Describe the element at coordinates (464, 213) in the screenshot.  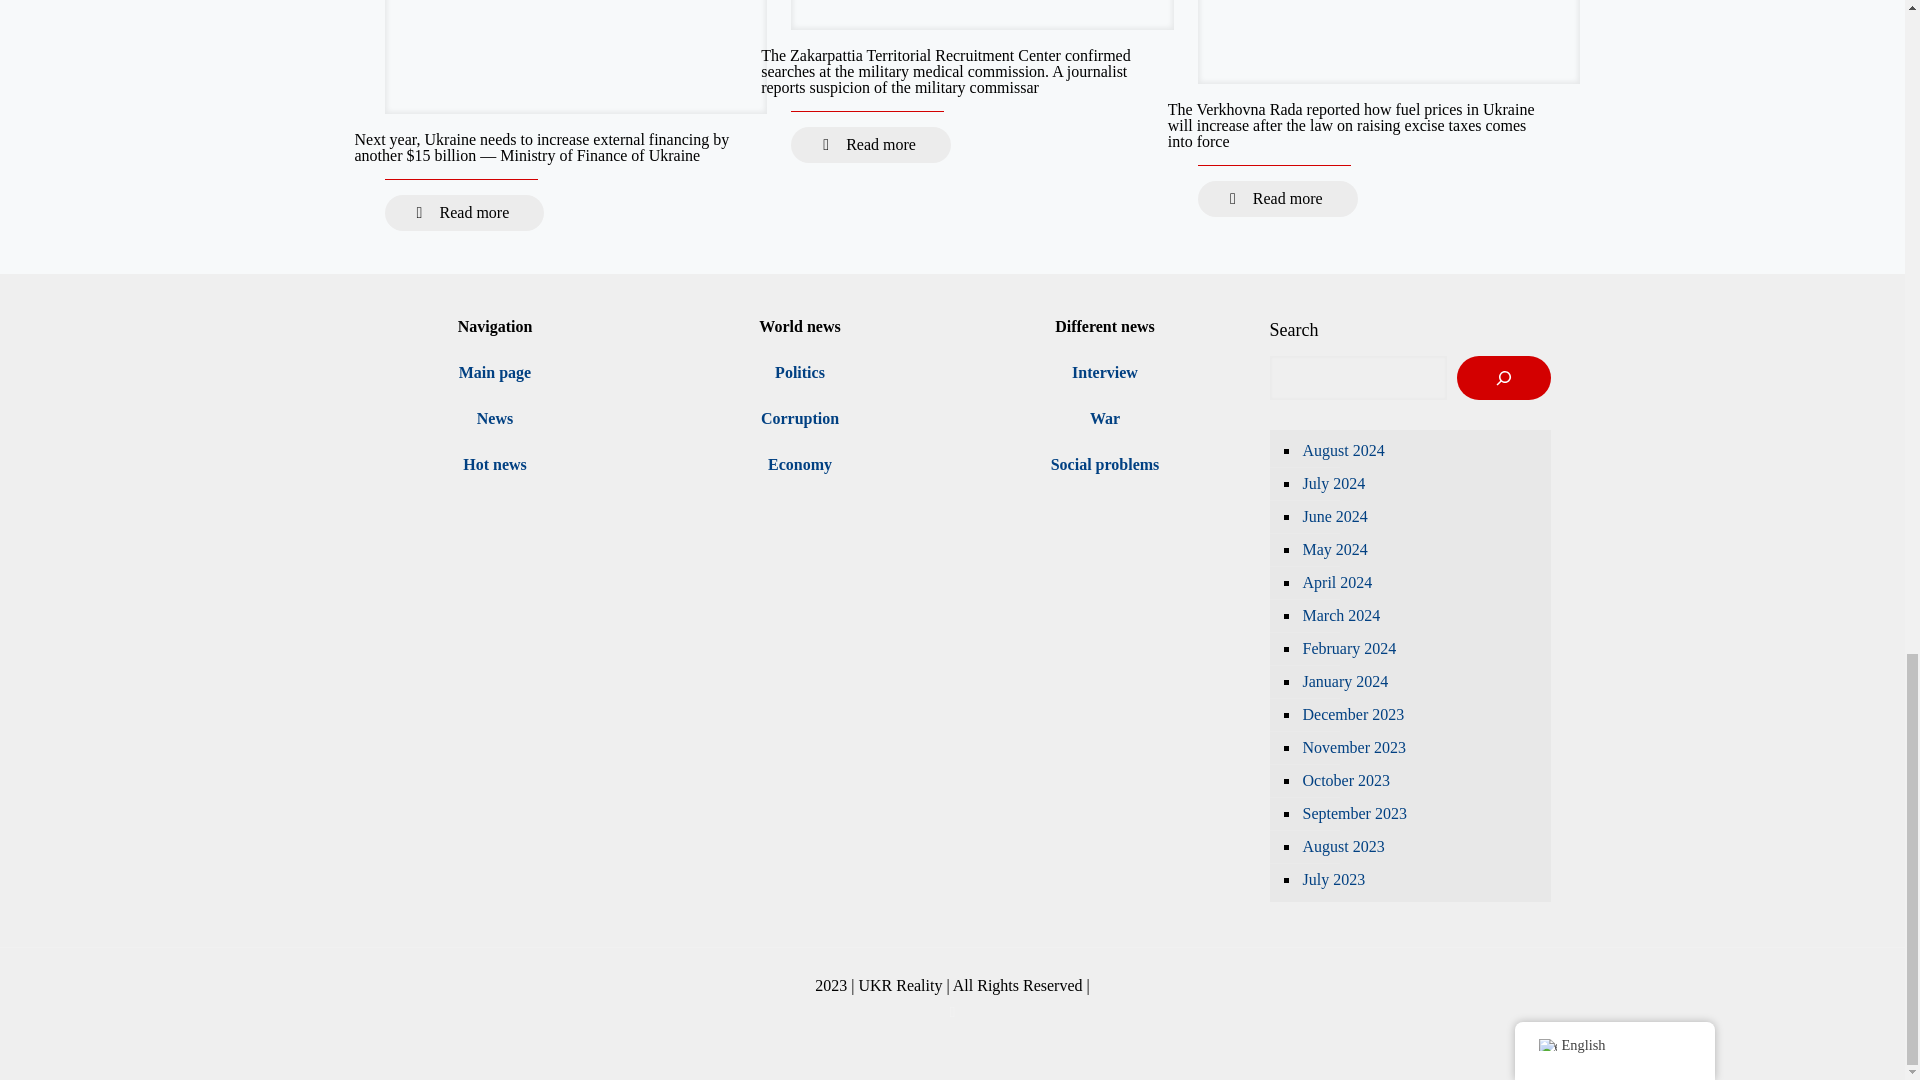
I see `Read more` at that location.